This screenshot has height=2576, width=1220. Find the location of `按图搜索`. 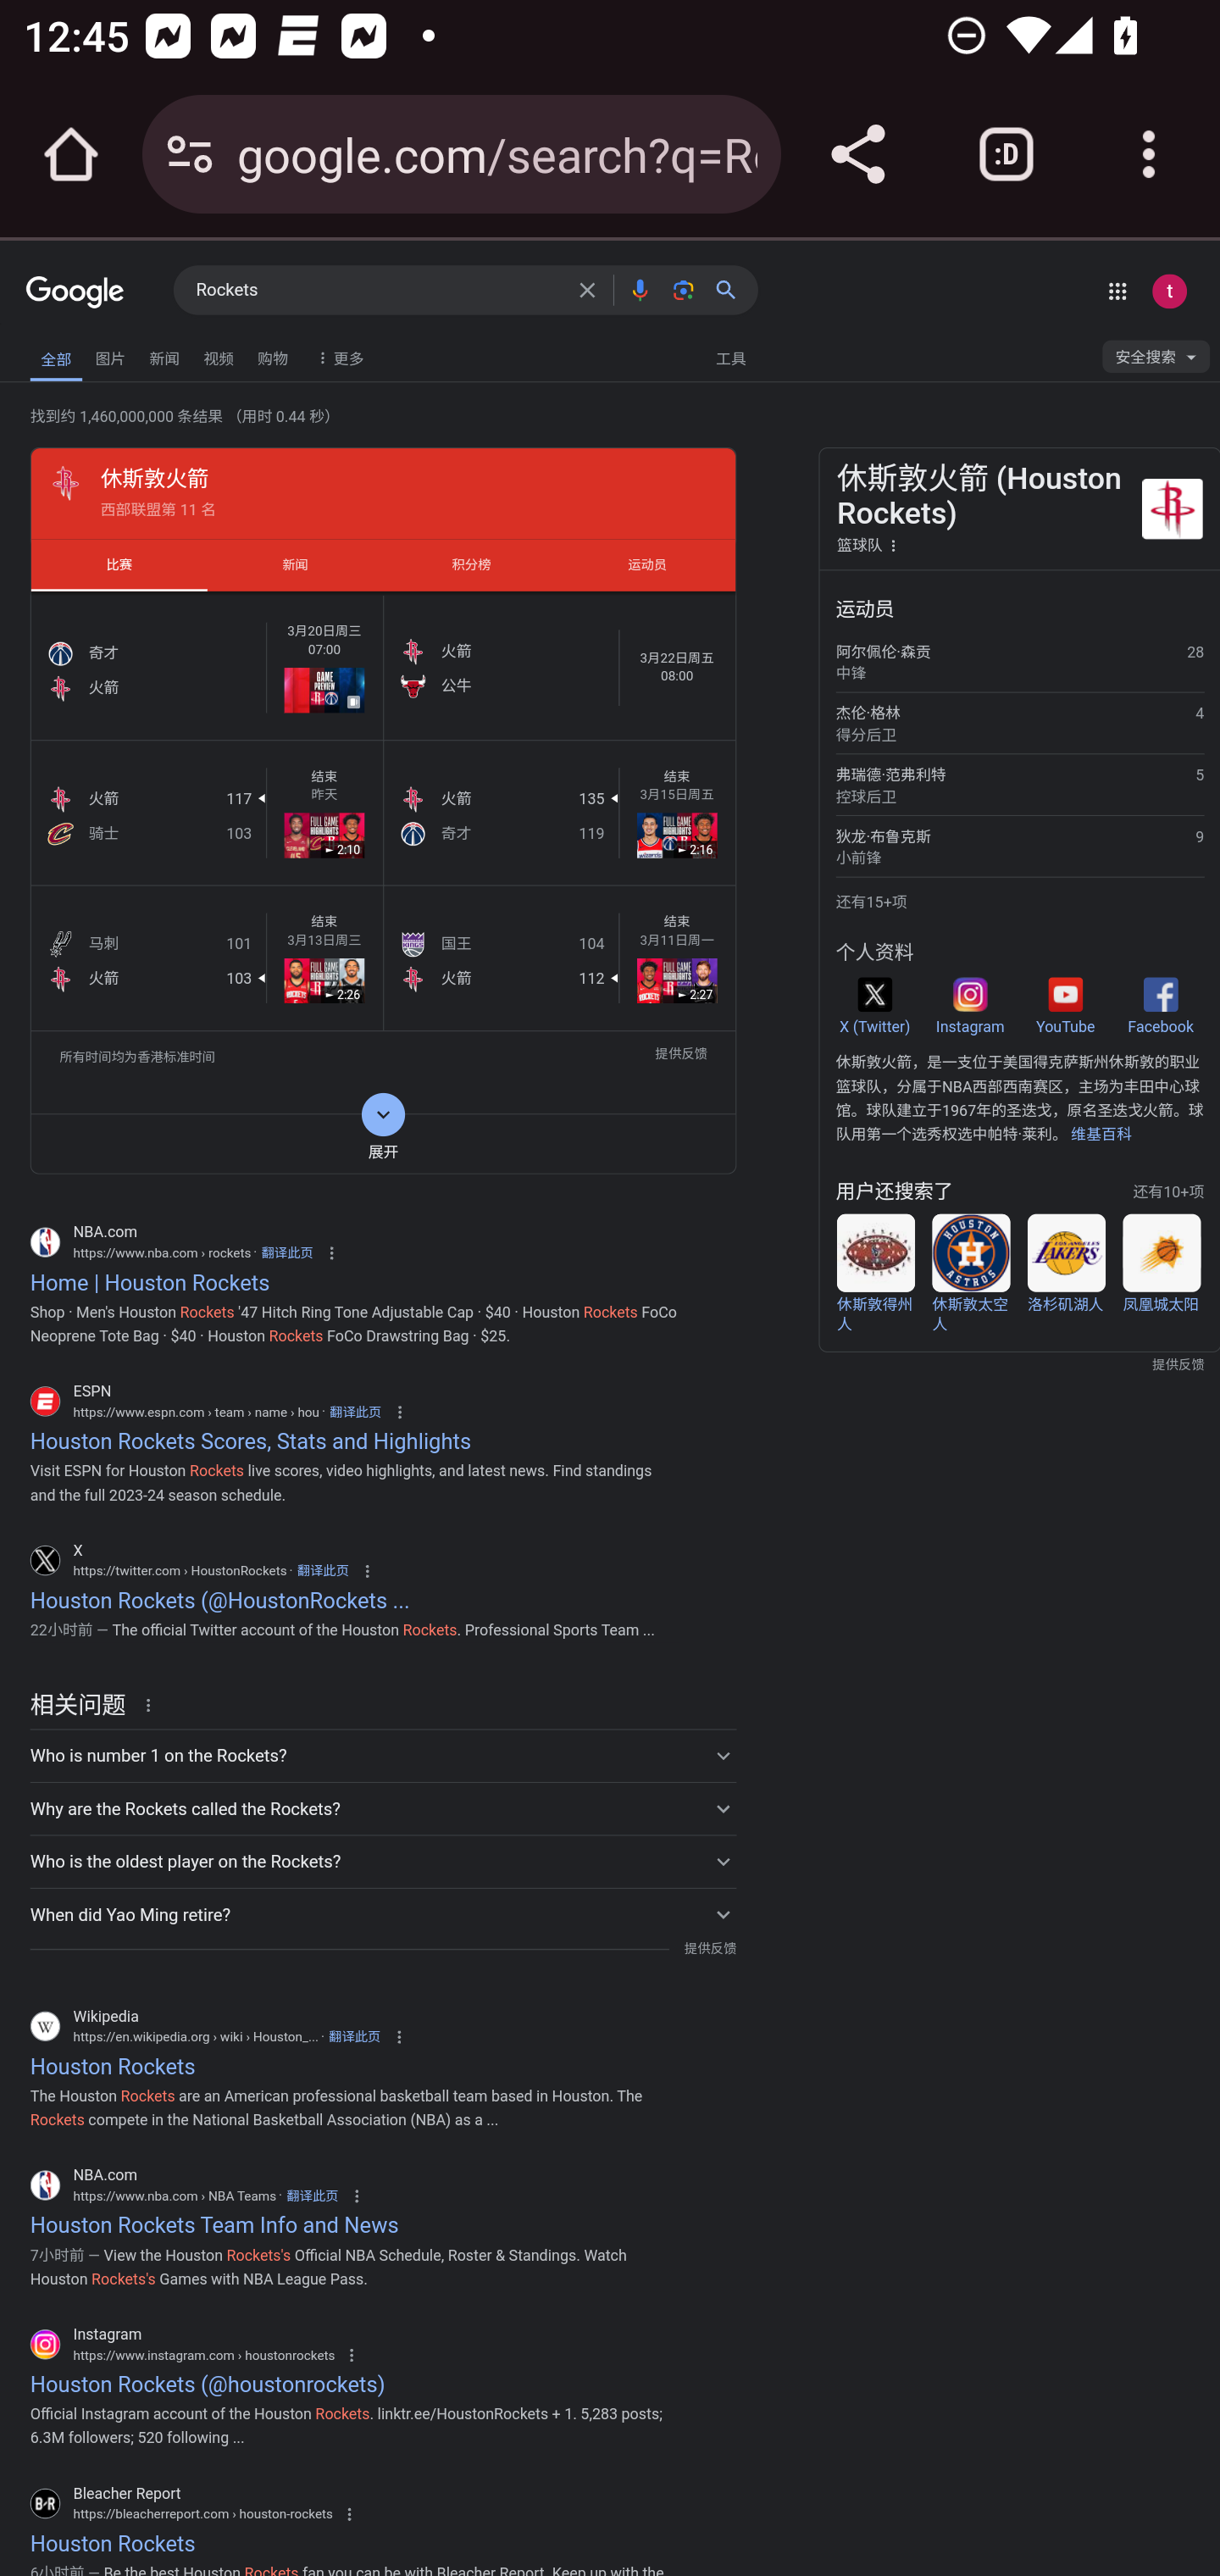

按图搜索 is located at coordinates (683, 290).